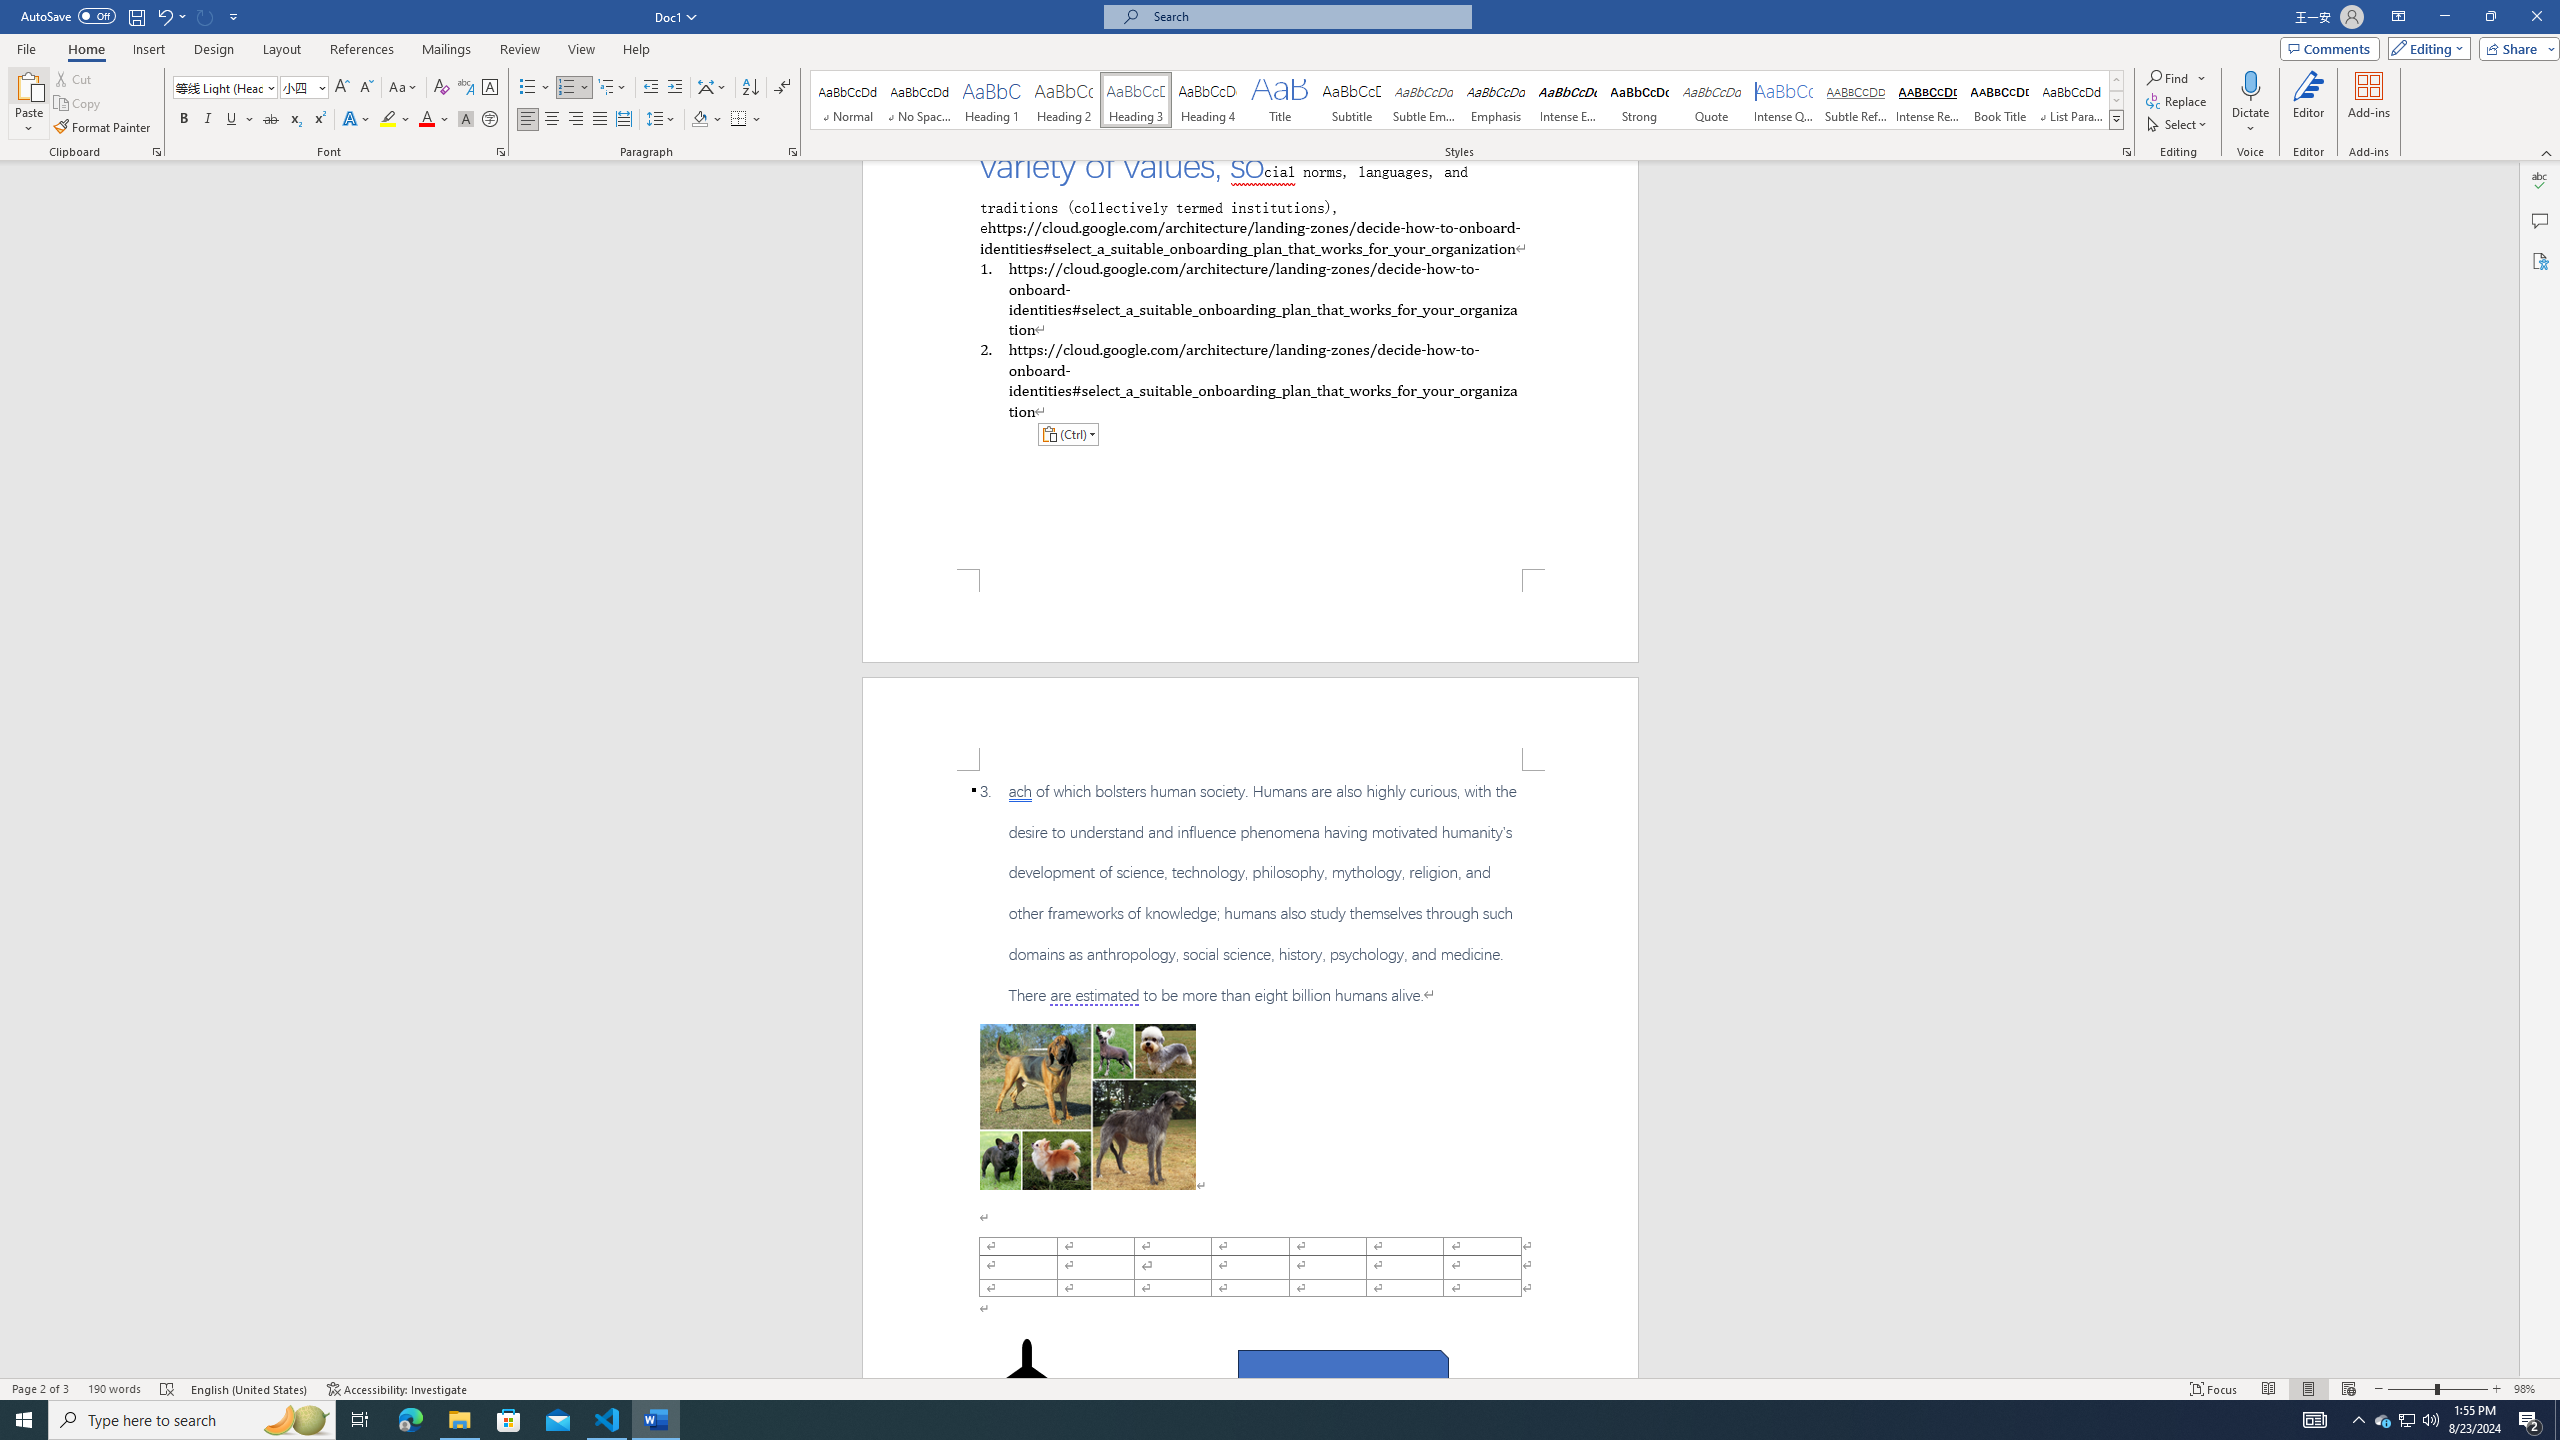  I want to click on Intense Emphasis, so click(1568, 100).